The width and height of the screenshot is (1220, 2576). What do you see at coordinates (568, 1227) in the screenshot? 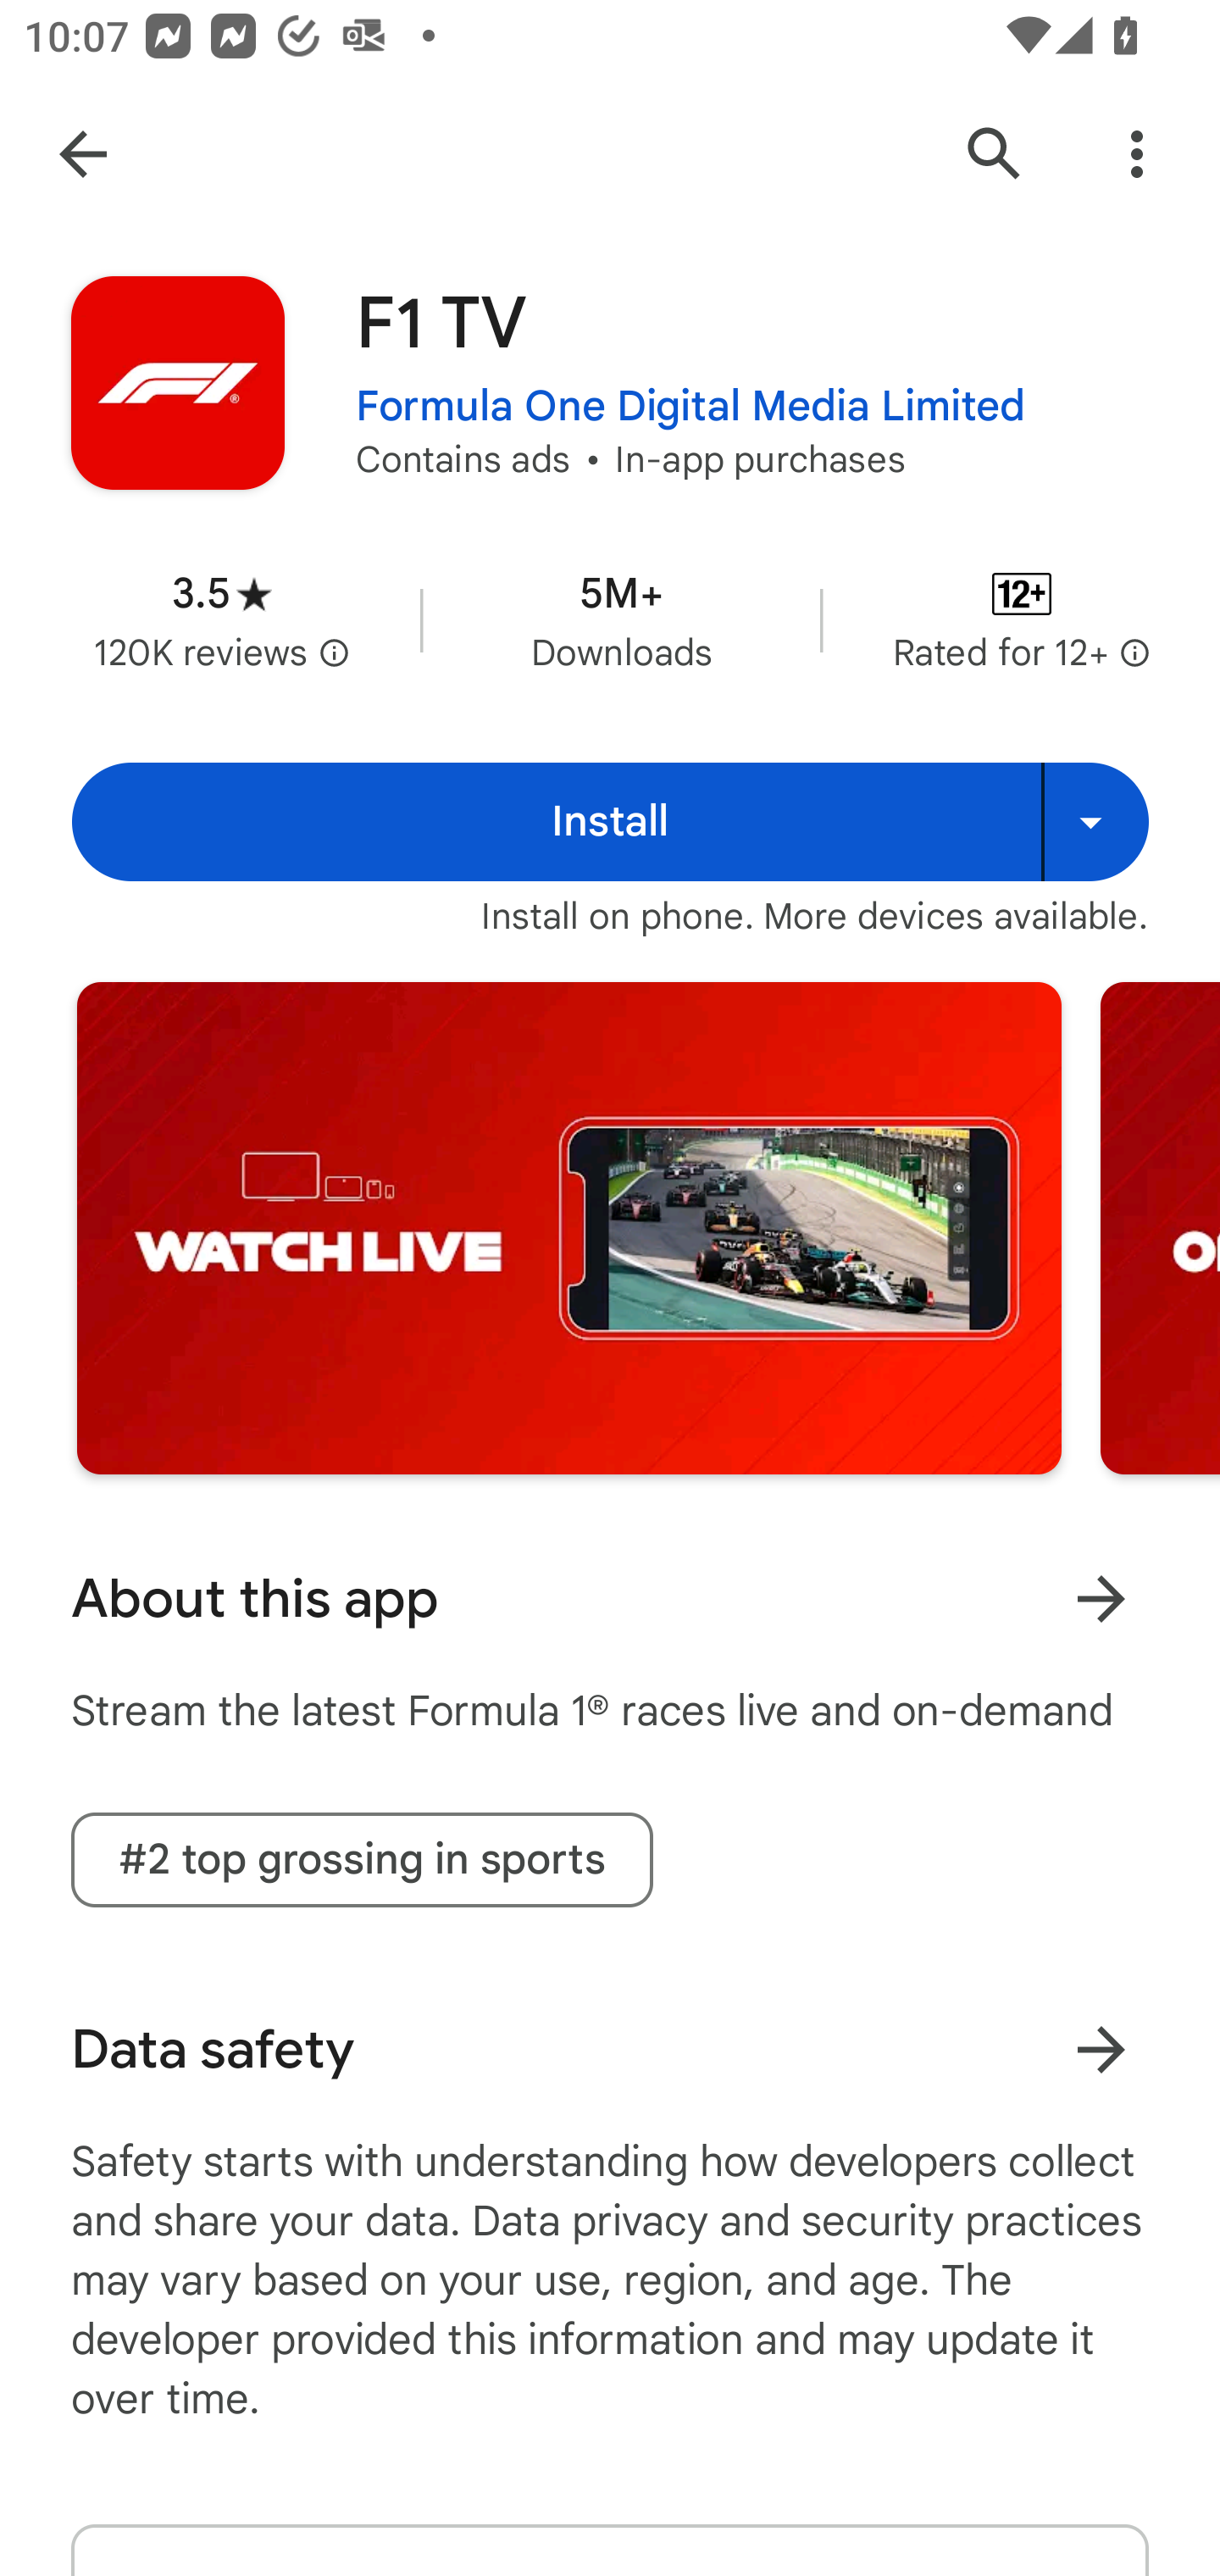
I see `Screenshot "1" of "5"` at bounding box center [568, 1227].